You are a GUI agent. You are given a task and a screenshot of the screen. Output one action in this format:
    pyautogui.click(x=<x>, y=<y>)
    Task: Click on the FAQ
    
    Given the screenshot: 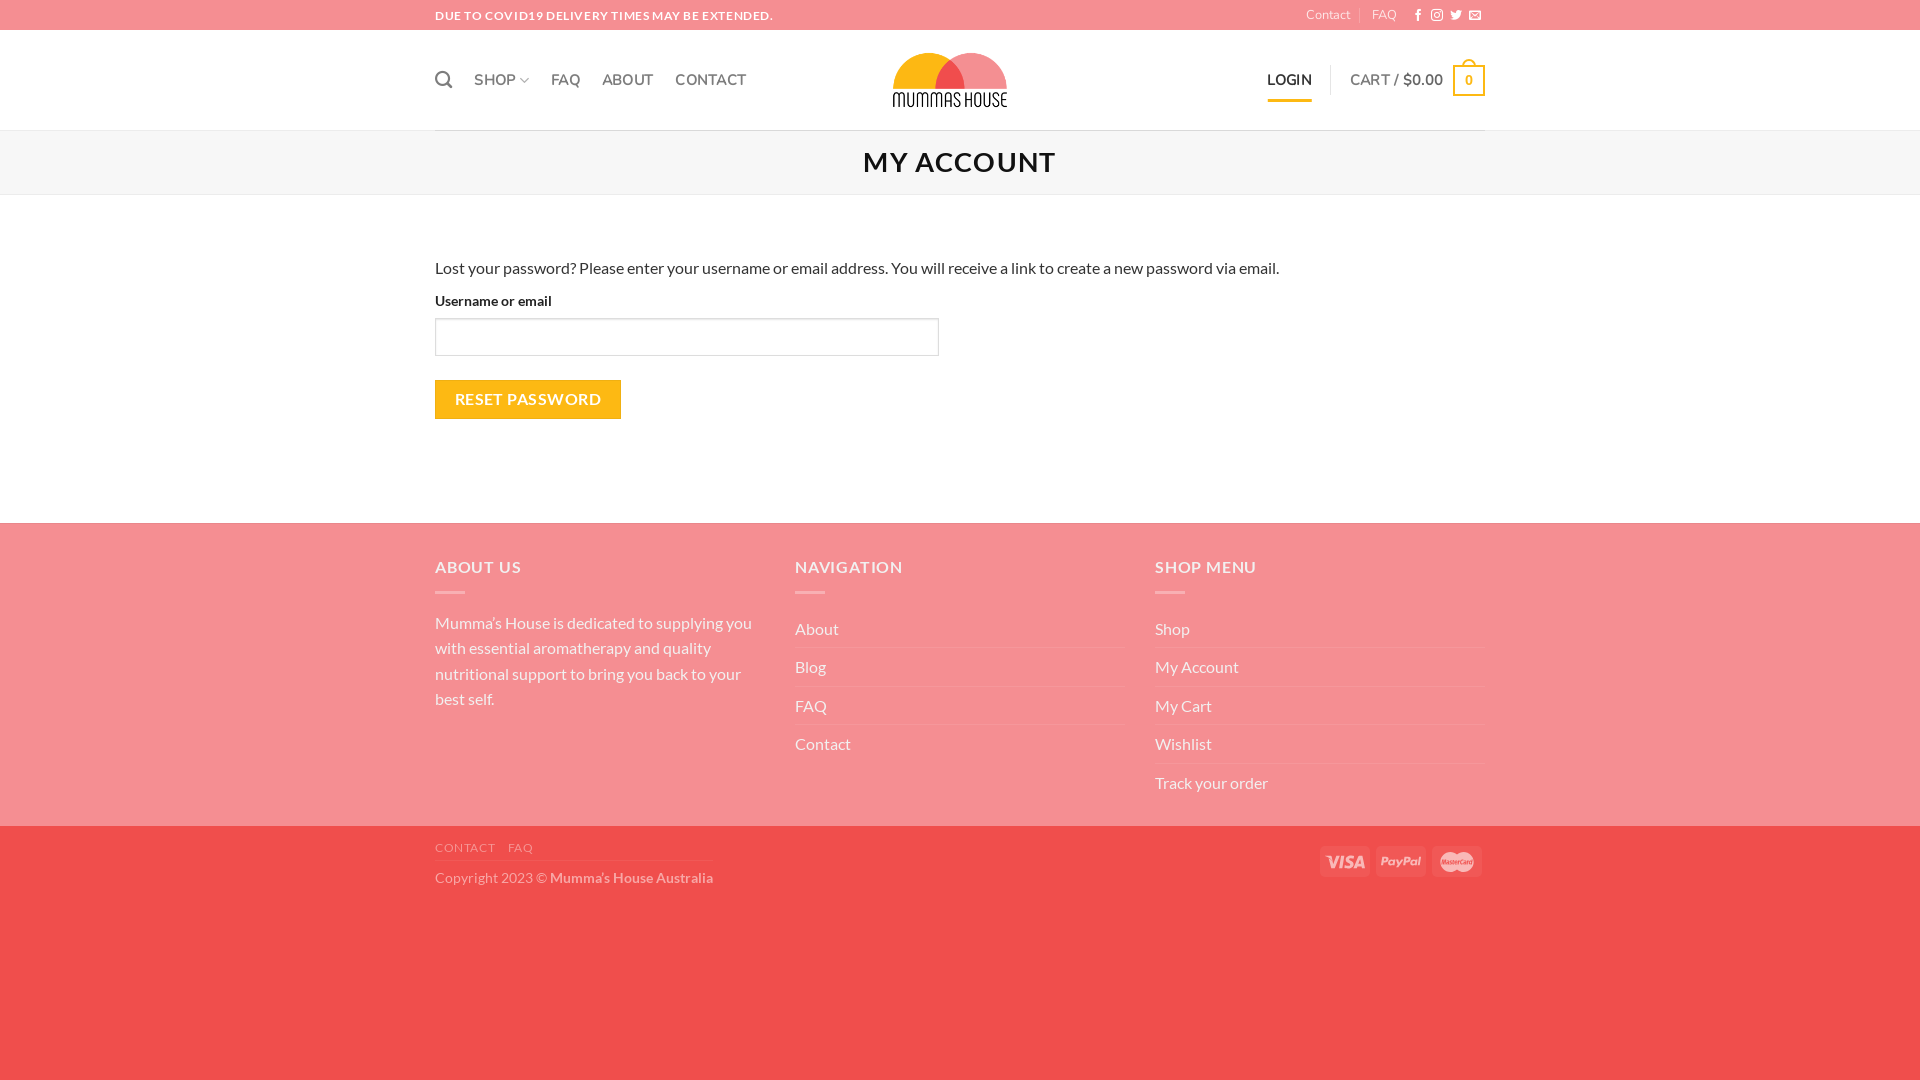 What is the action you would take?
    pyautogui.click(x=521, y=848)
    